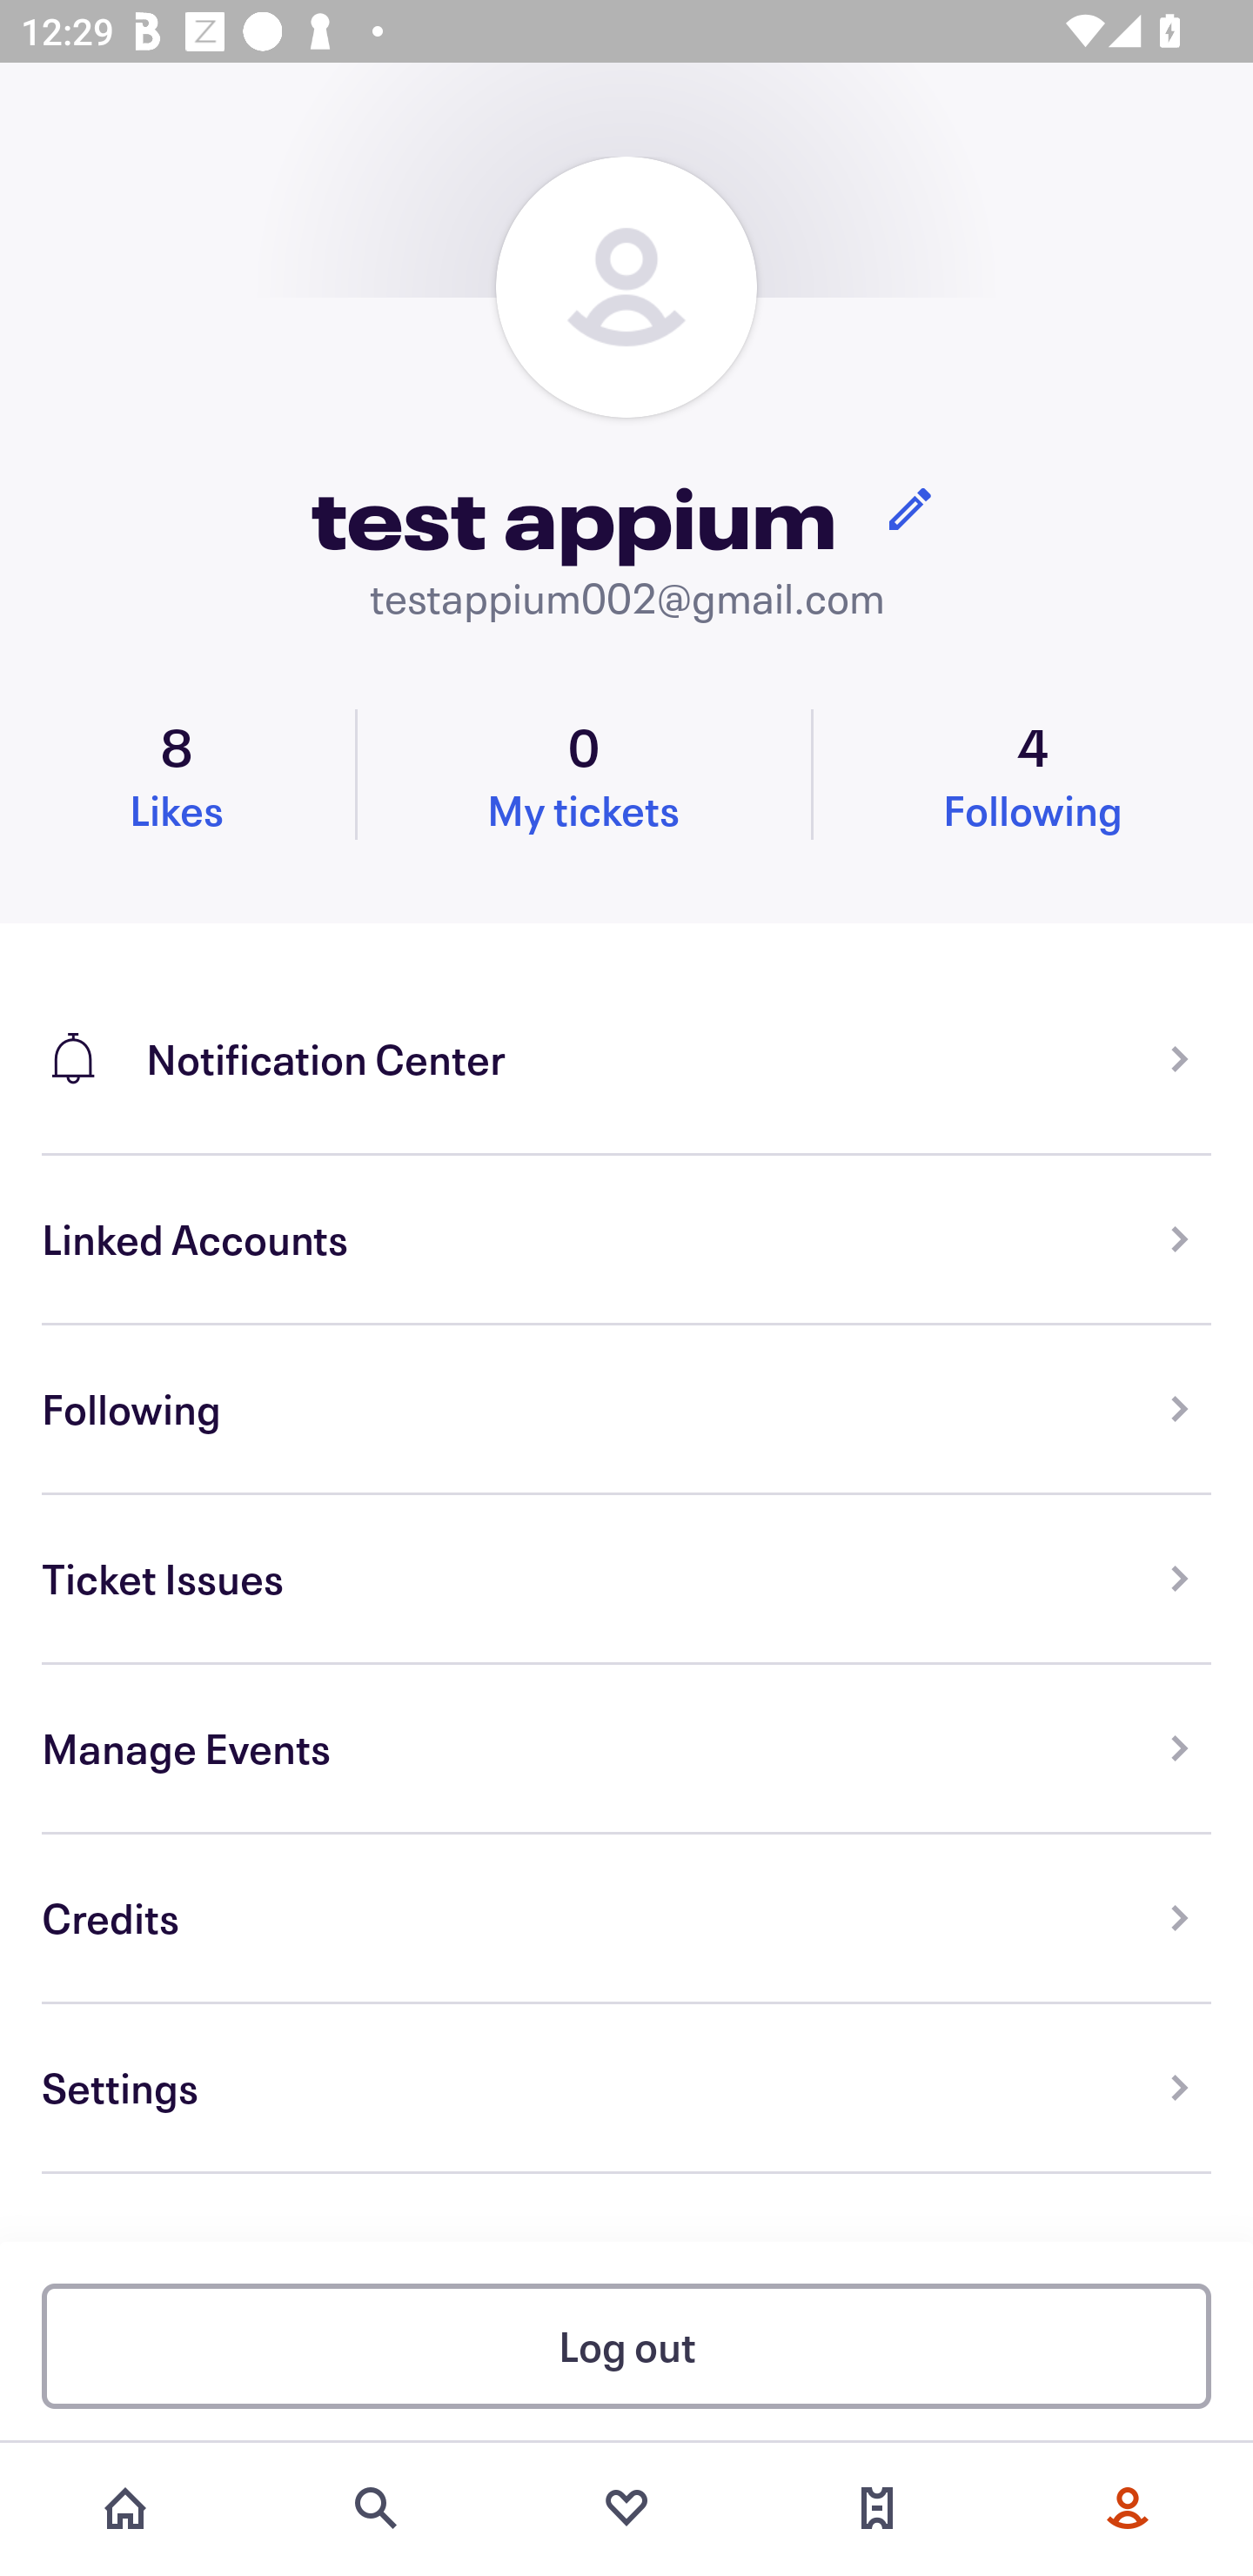 The height and width of the screenshot is (2576, 1253). Describe the element at coordinates (626, 392) in the screenshot. I see `test appium testappium002@gmail.com` at that location.